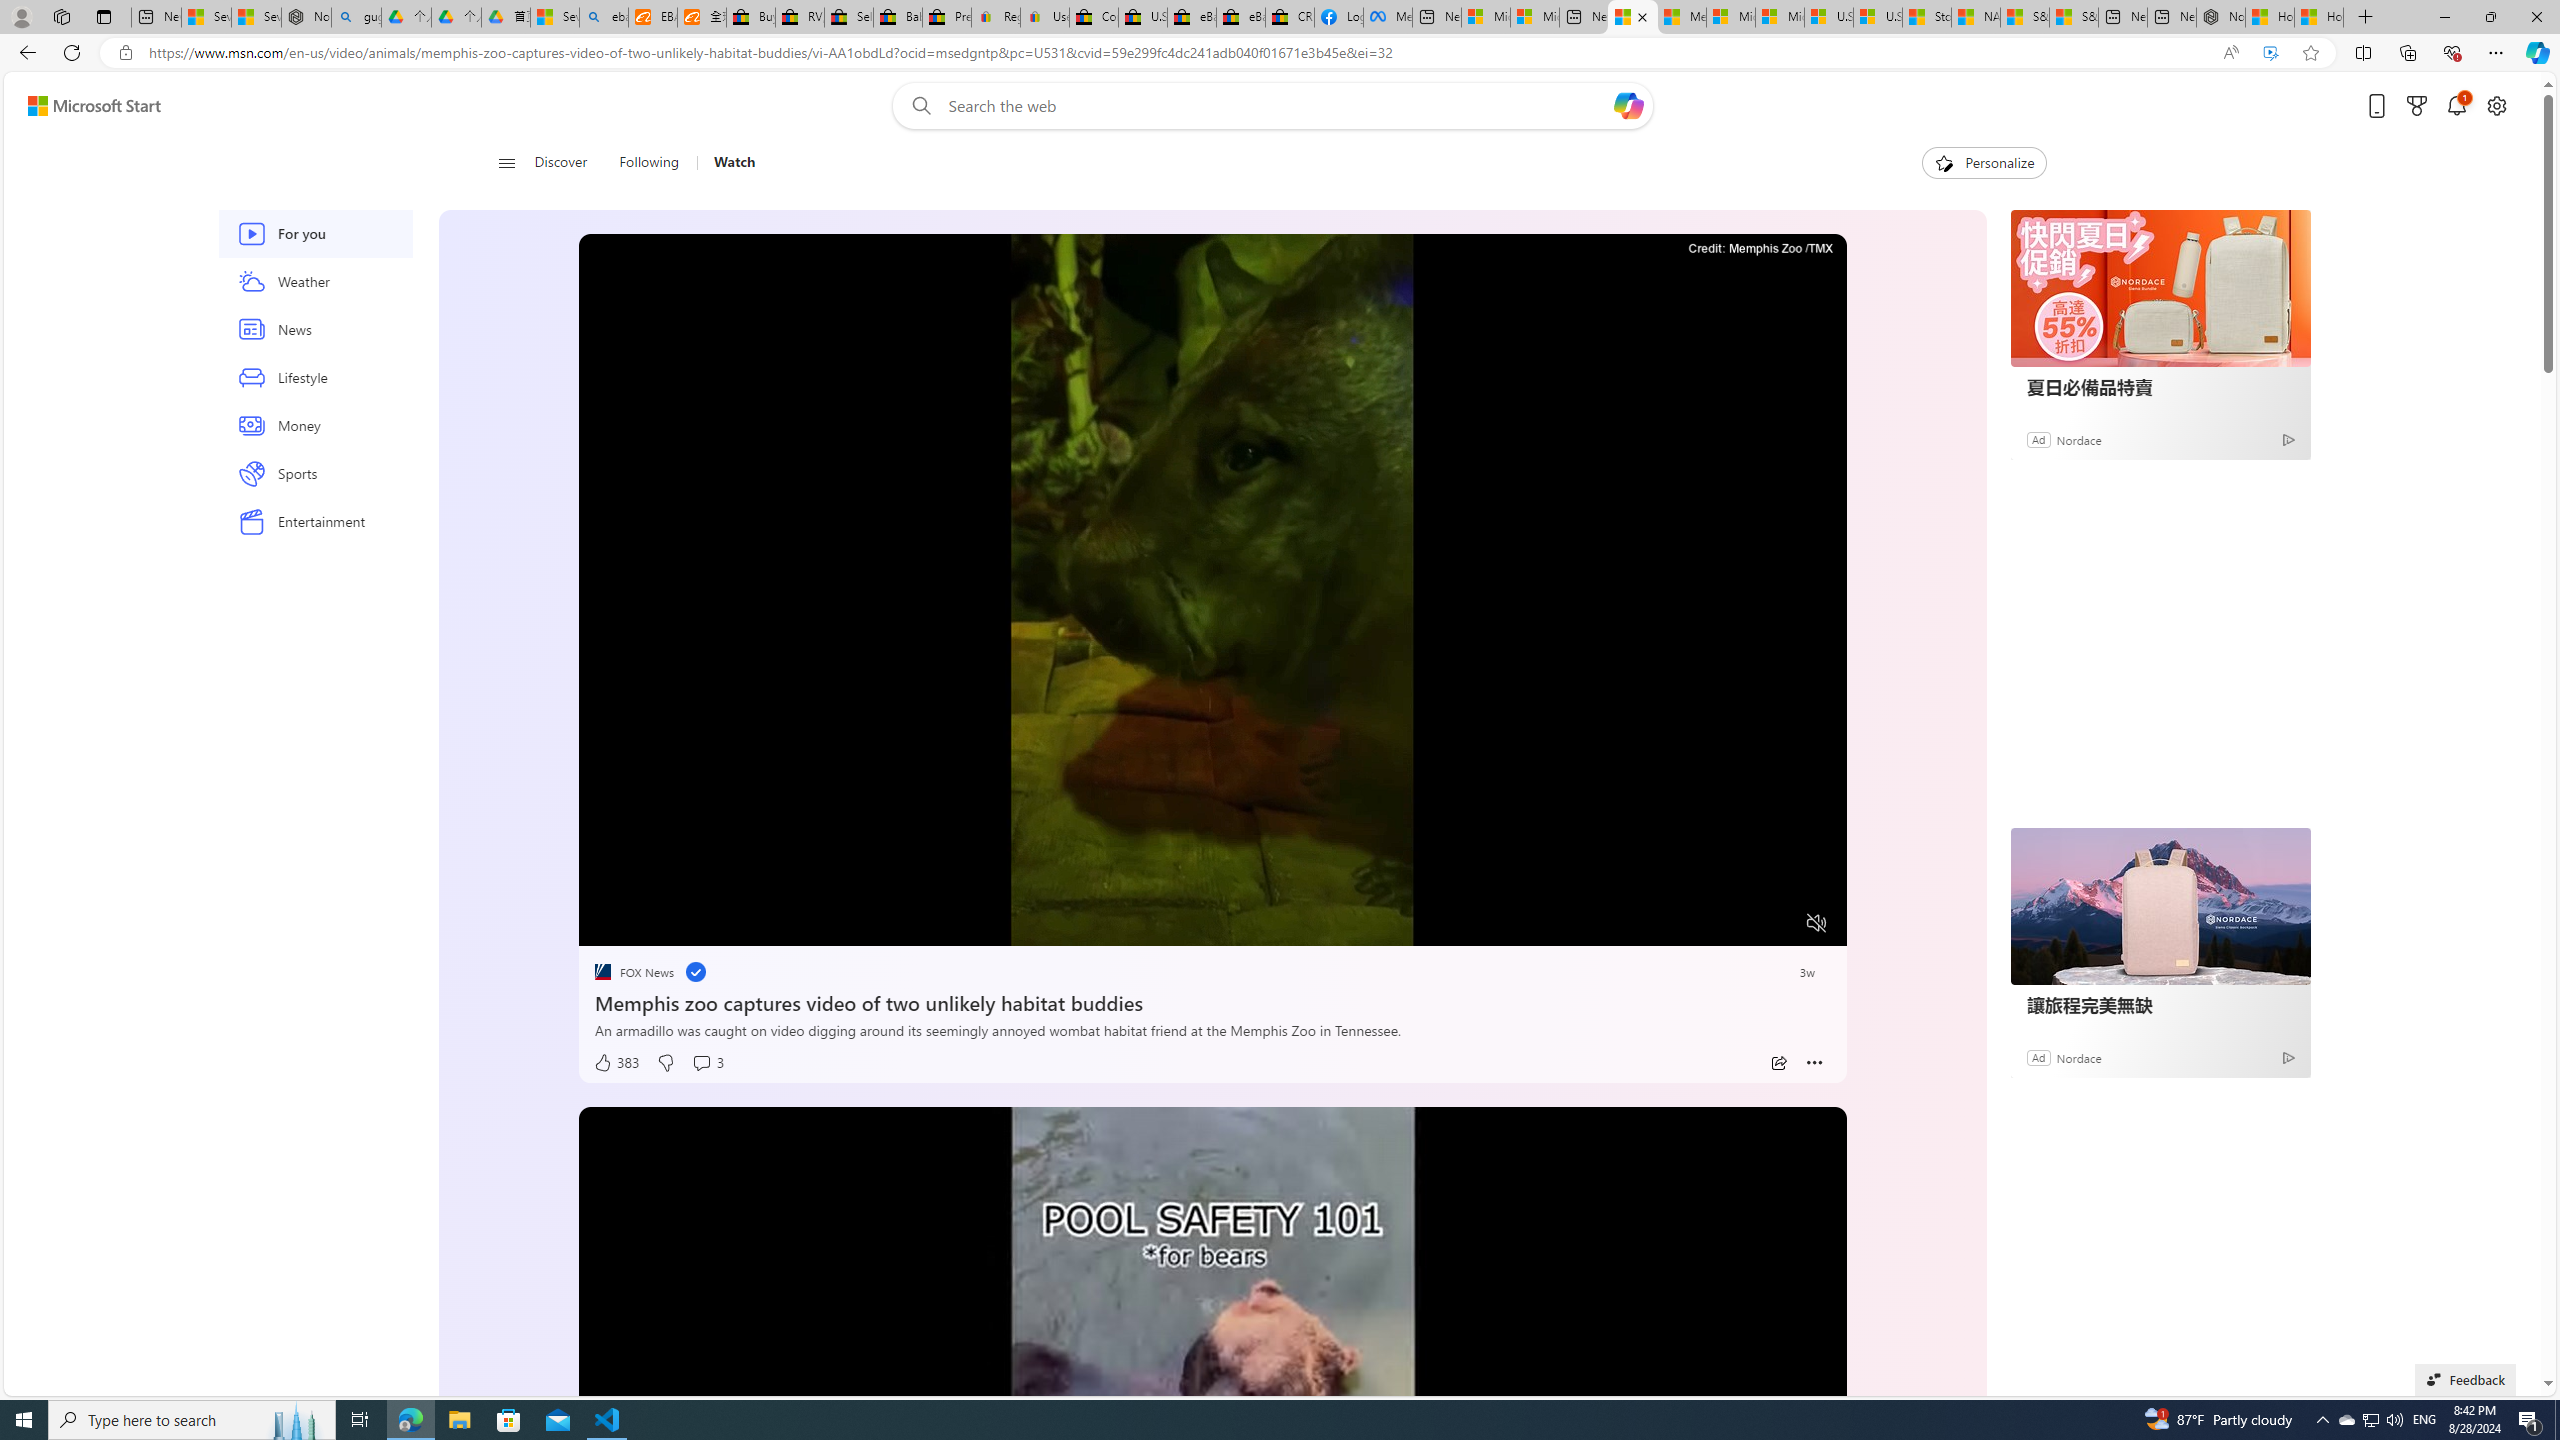  I want to click on Progress Bar, so click(1212, 898).